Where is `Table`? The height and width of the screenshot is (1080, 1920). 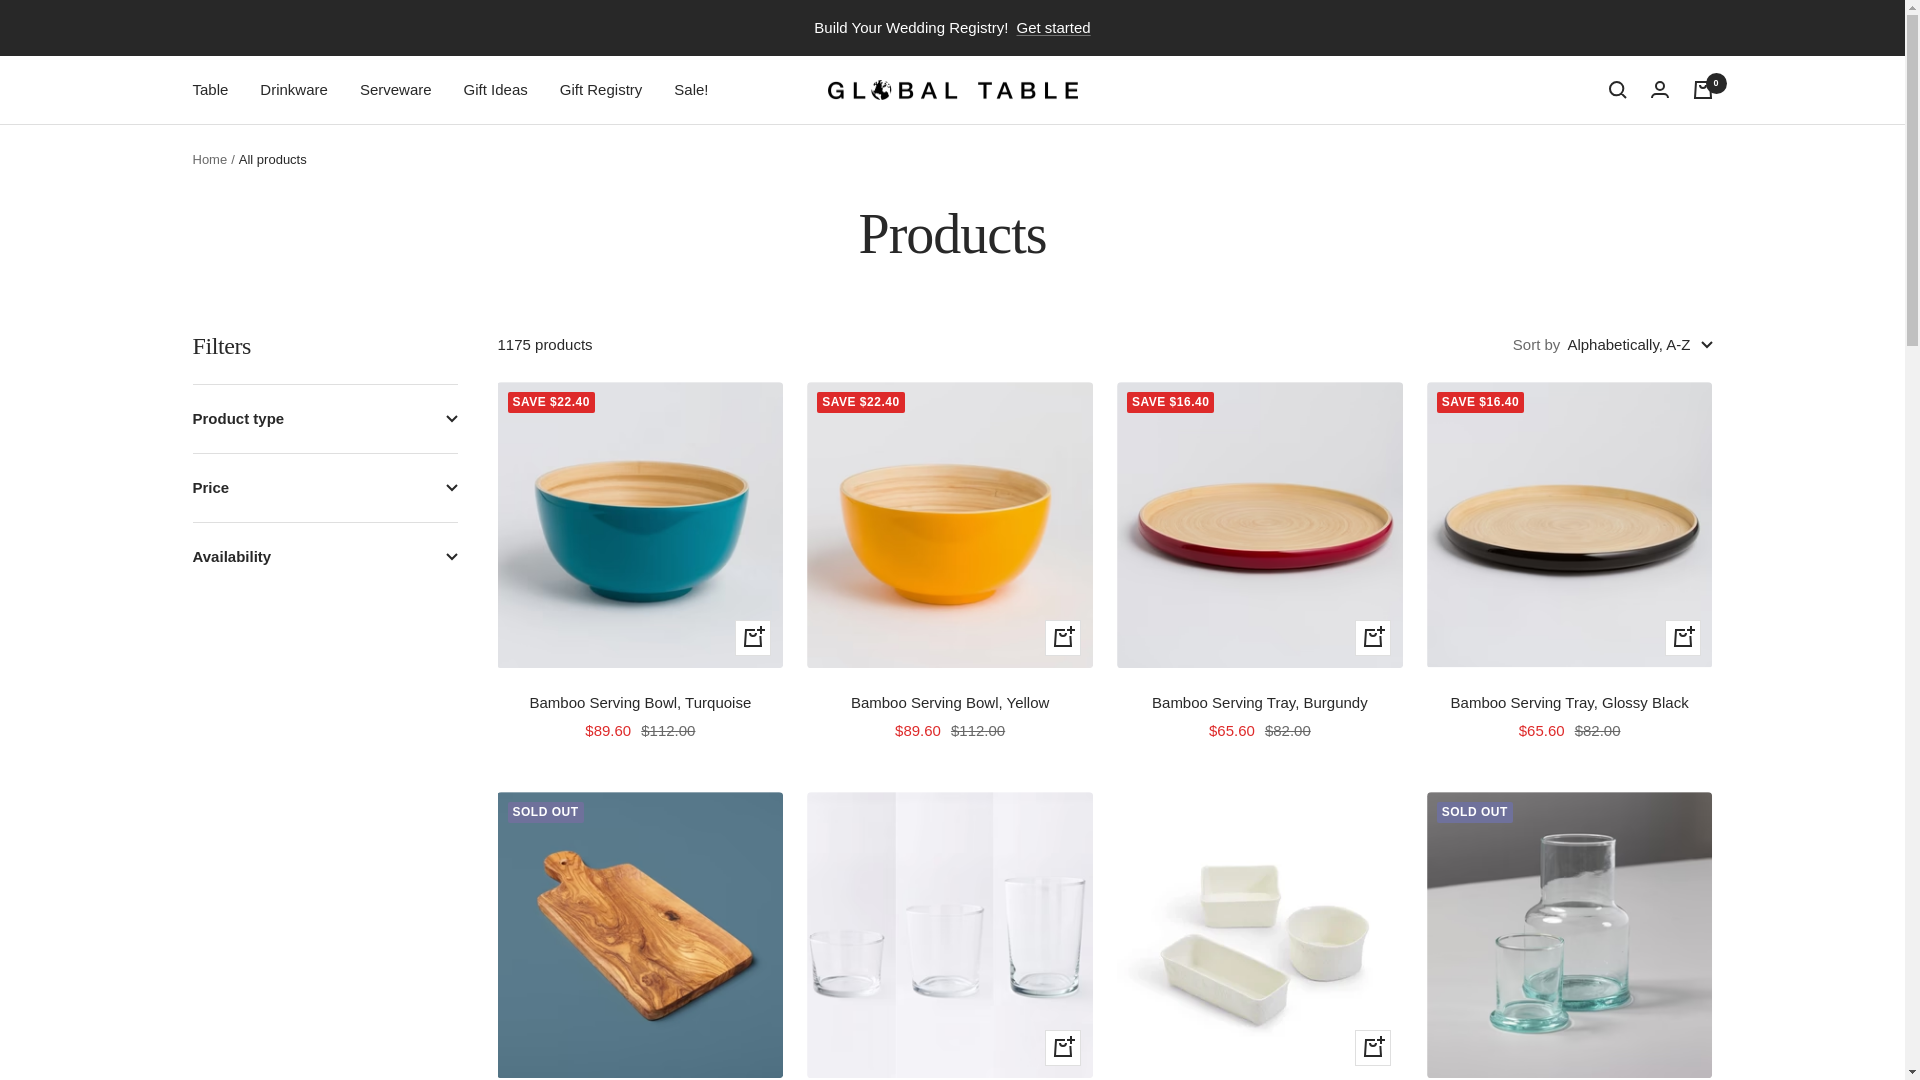
Table is located at coordinates (210, 89).